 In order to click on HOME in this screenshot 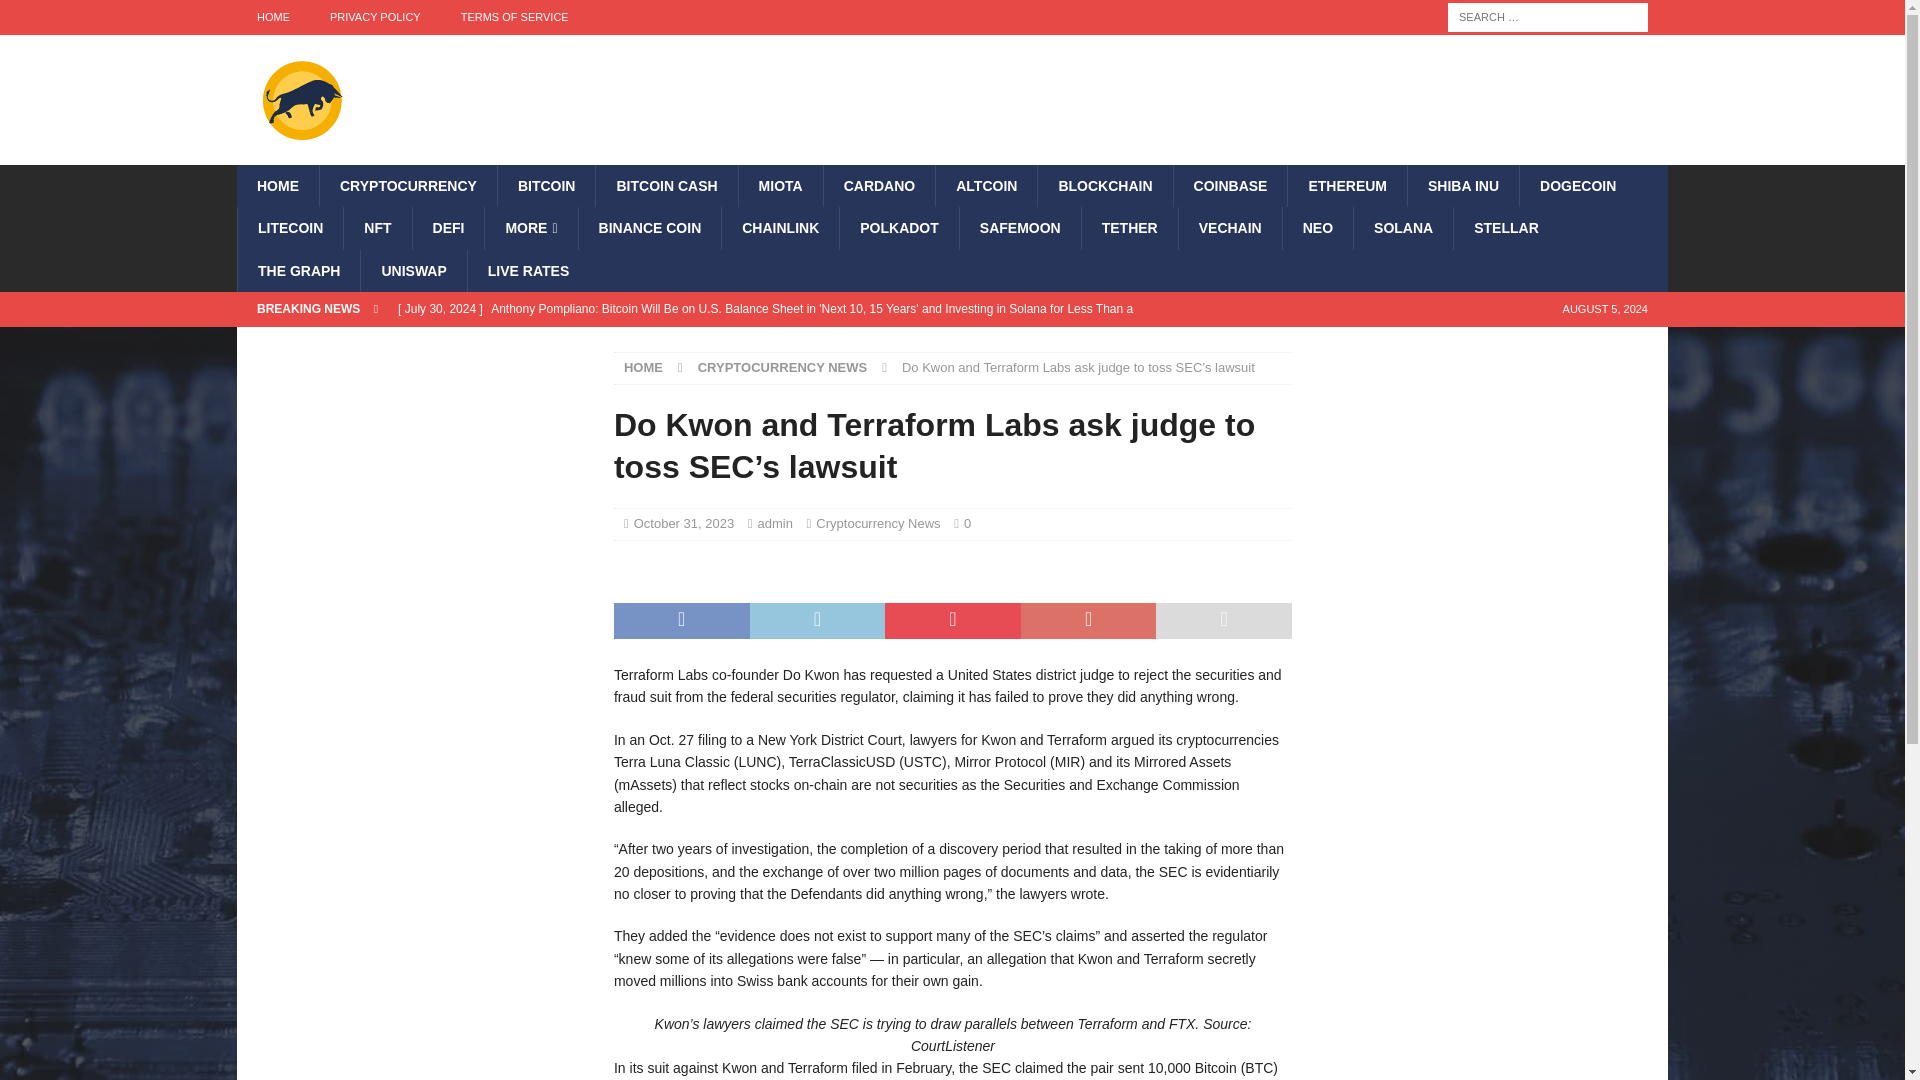, I will do `click(272, 17)`.